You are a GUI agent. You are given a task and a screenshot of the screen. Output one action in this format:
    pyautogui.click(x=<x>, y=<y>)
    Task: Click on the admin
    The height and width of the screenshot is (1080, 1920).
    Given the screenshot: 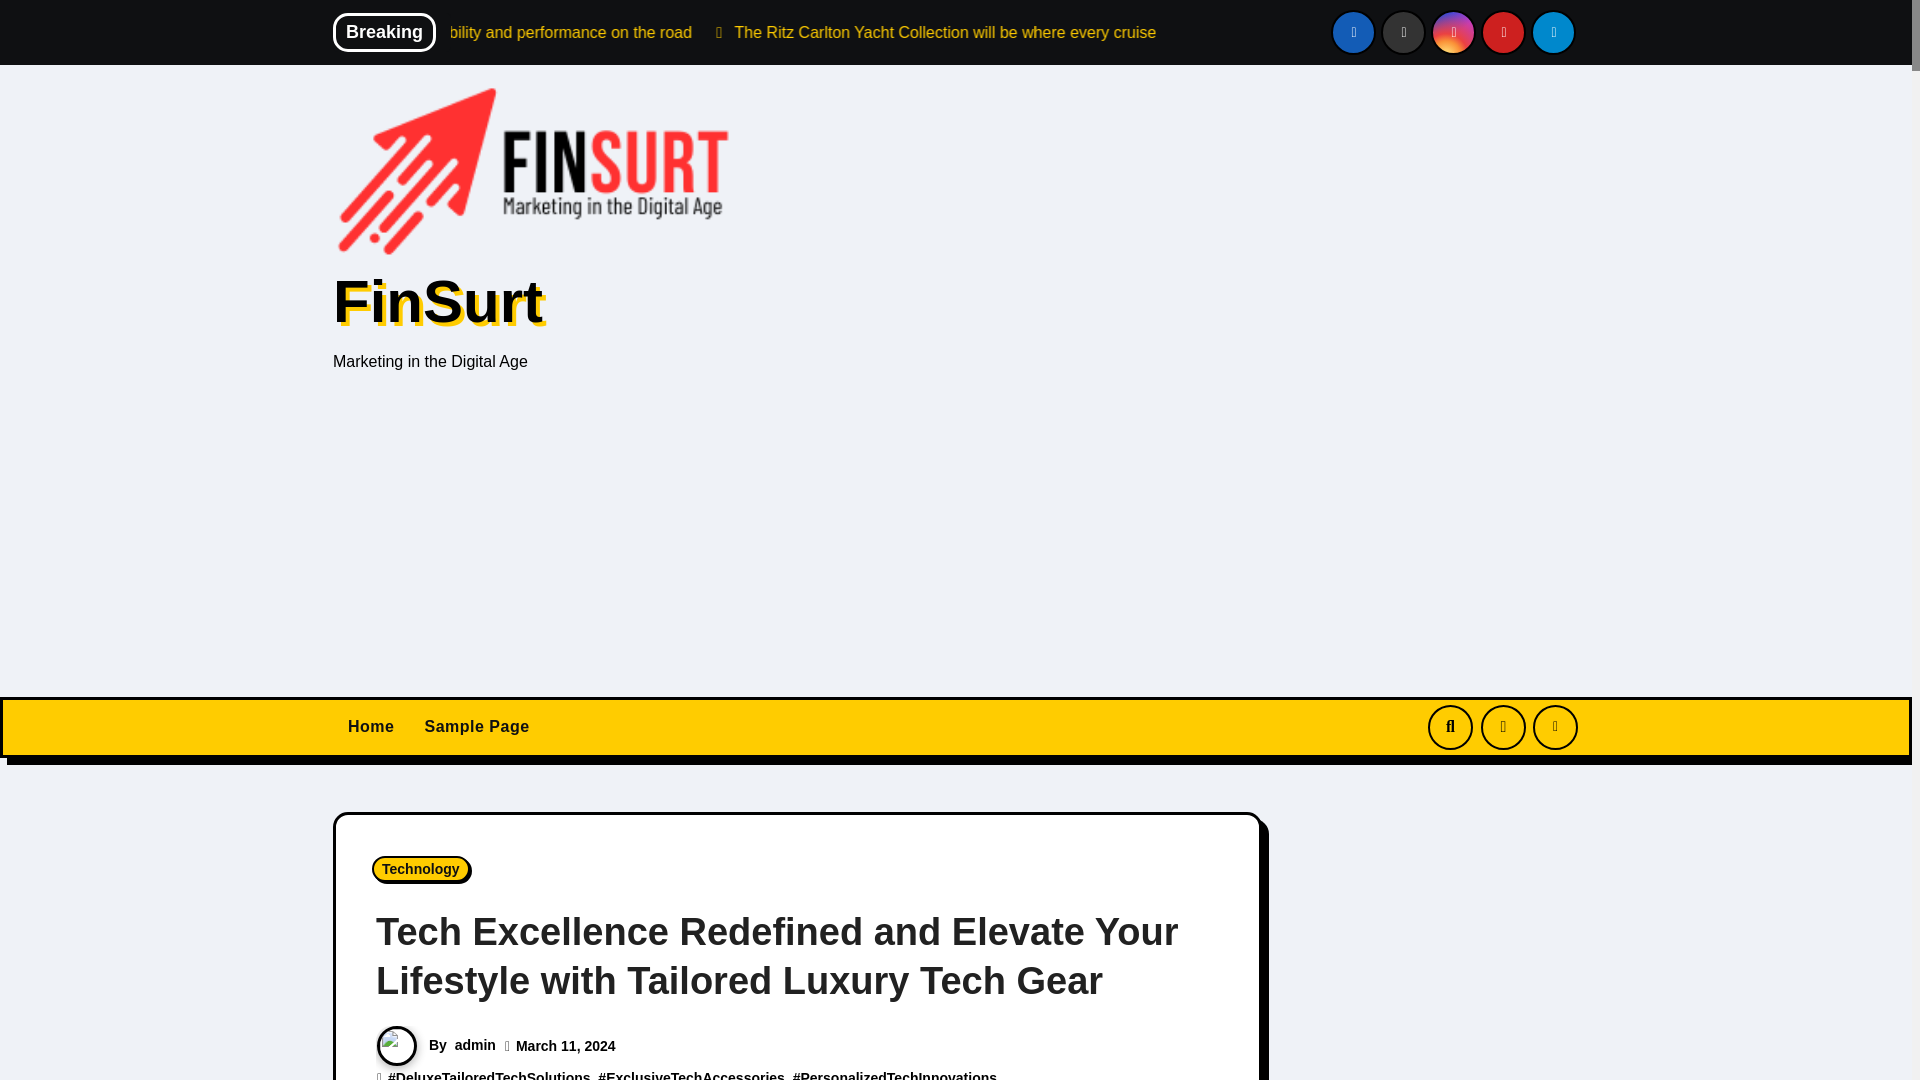 What is the action you would take?
    pyautogui.click(x=475, y=1044)
    